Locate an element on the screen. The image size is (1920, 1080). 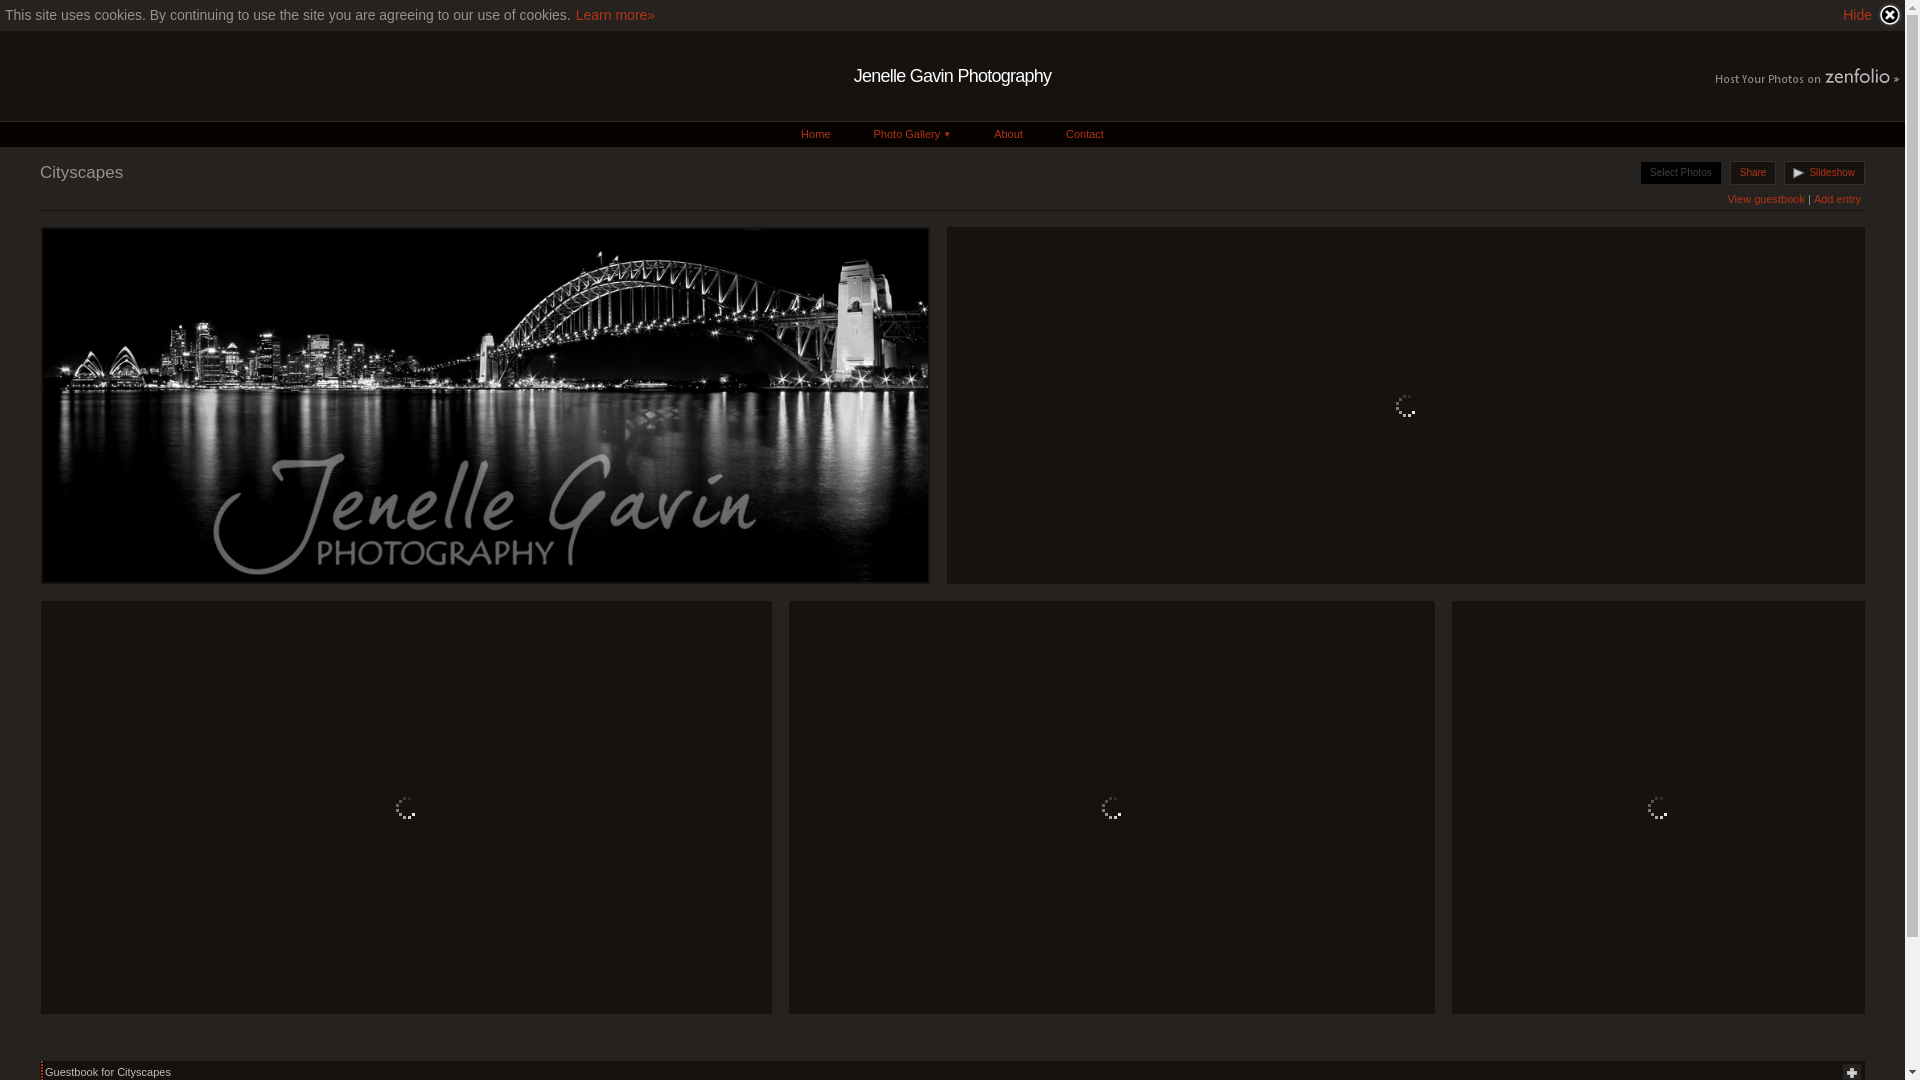
Hide is located at coordinates (1872, 15).